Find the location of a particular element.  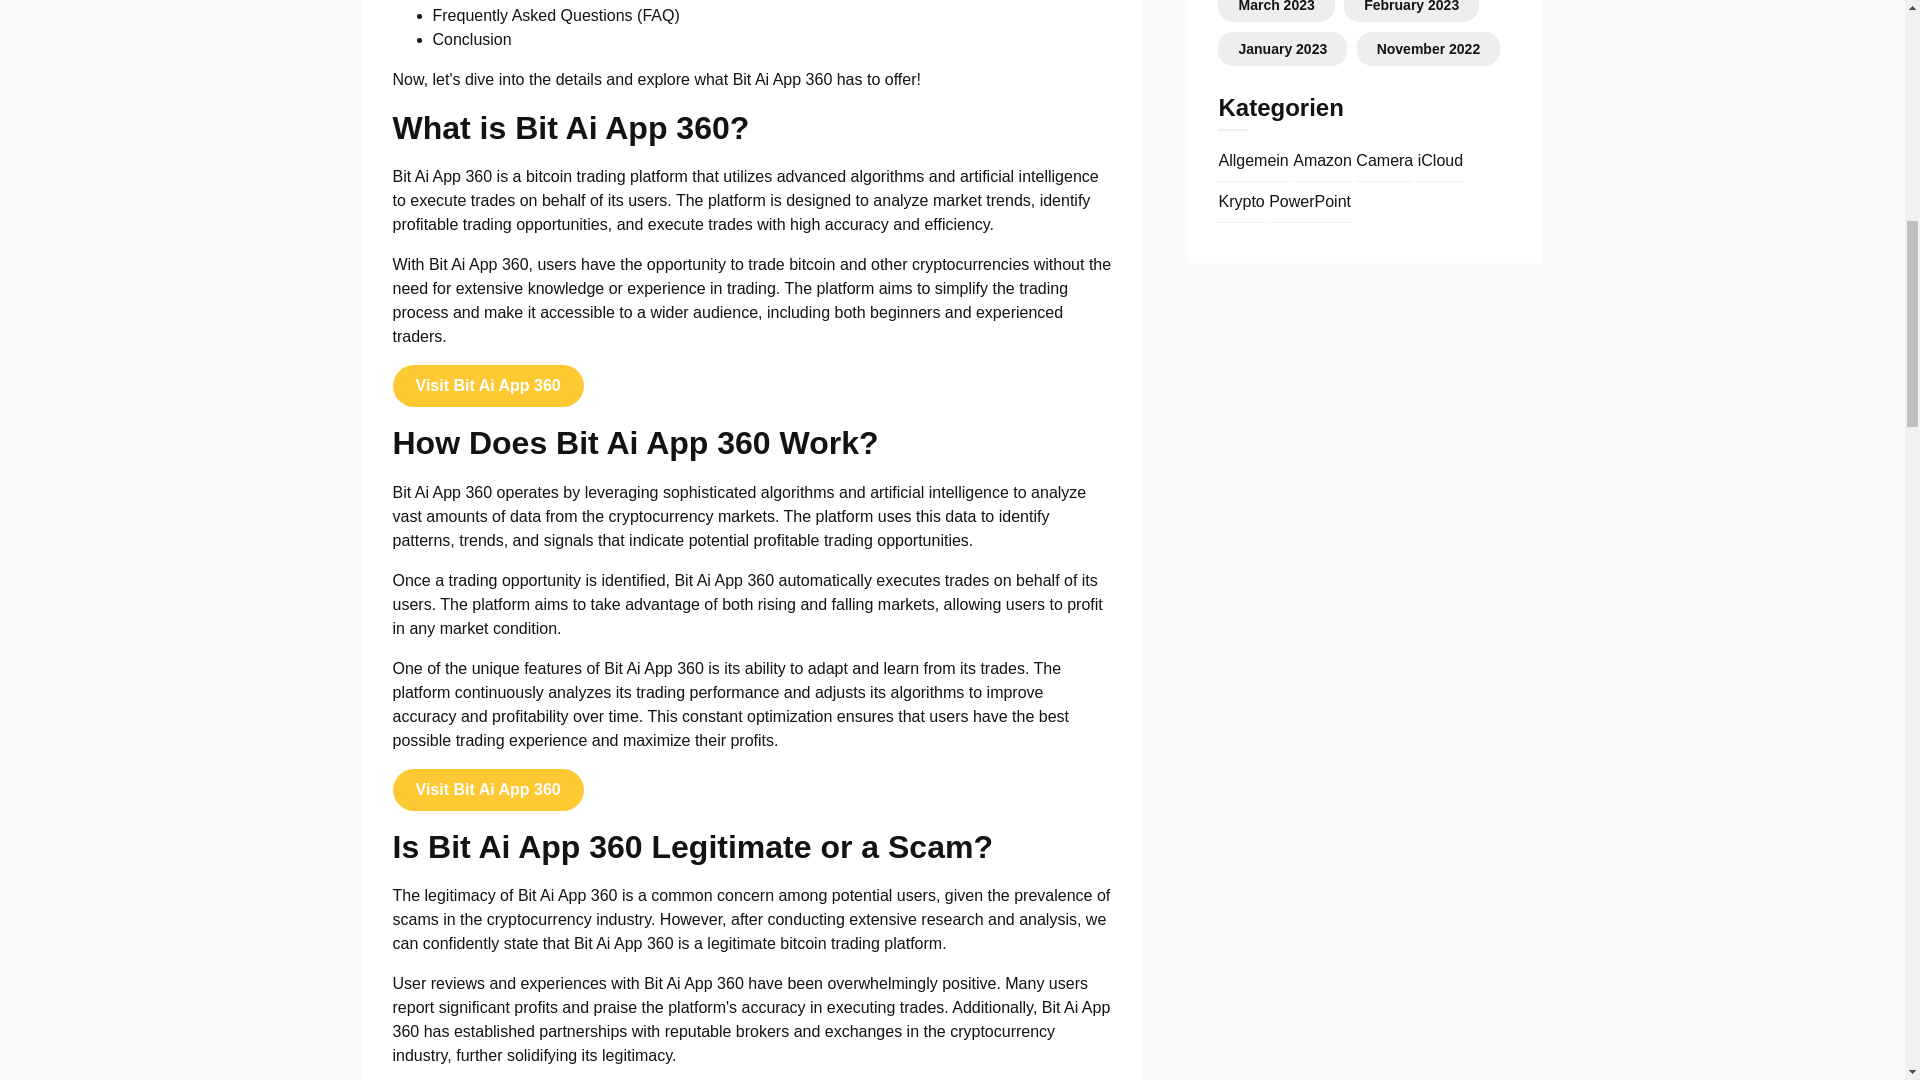

February 2023 is located at coordinates (1411, 6).